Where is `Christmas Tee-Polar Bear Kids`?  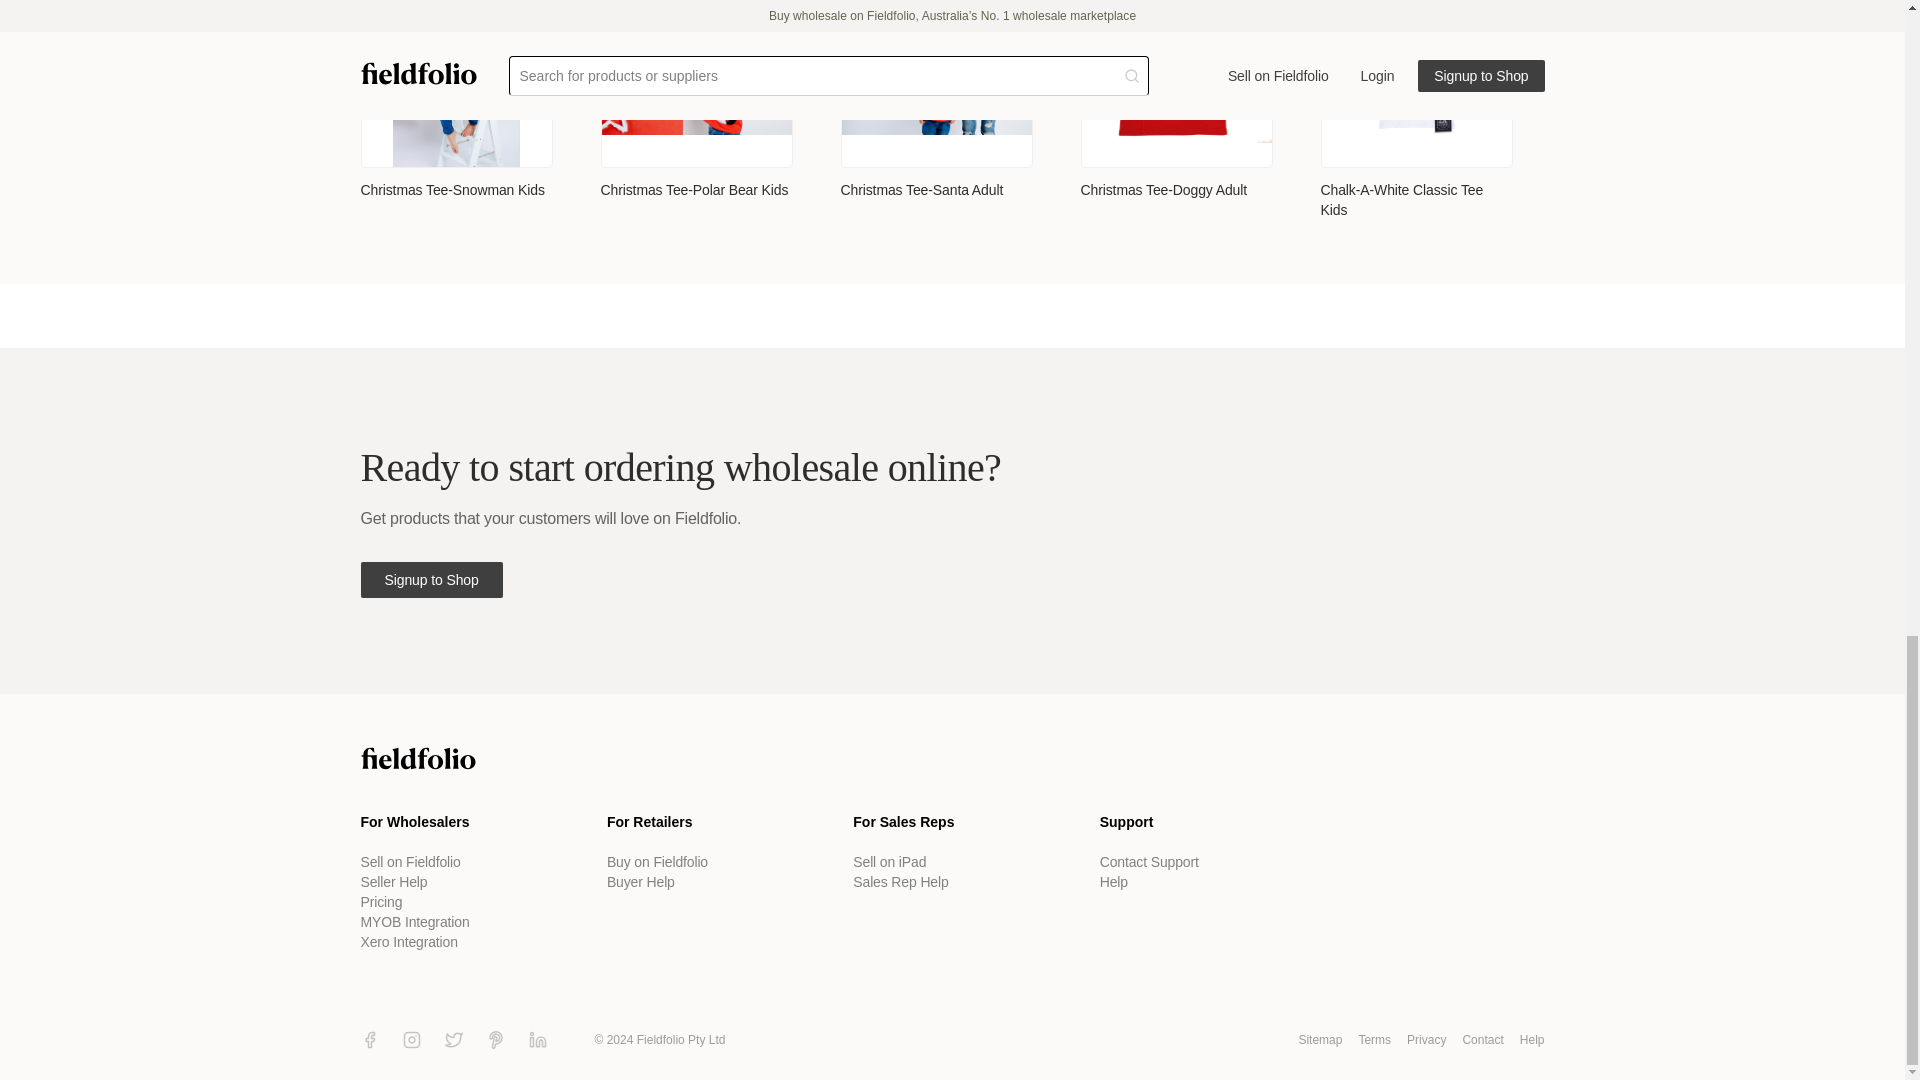 Christmas Tee-Polar Bear Kids is located at coordinates (693, 190).